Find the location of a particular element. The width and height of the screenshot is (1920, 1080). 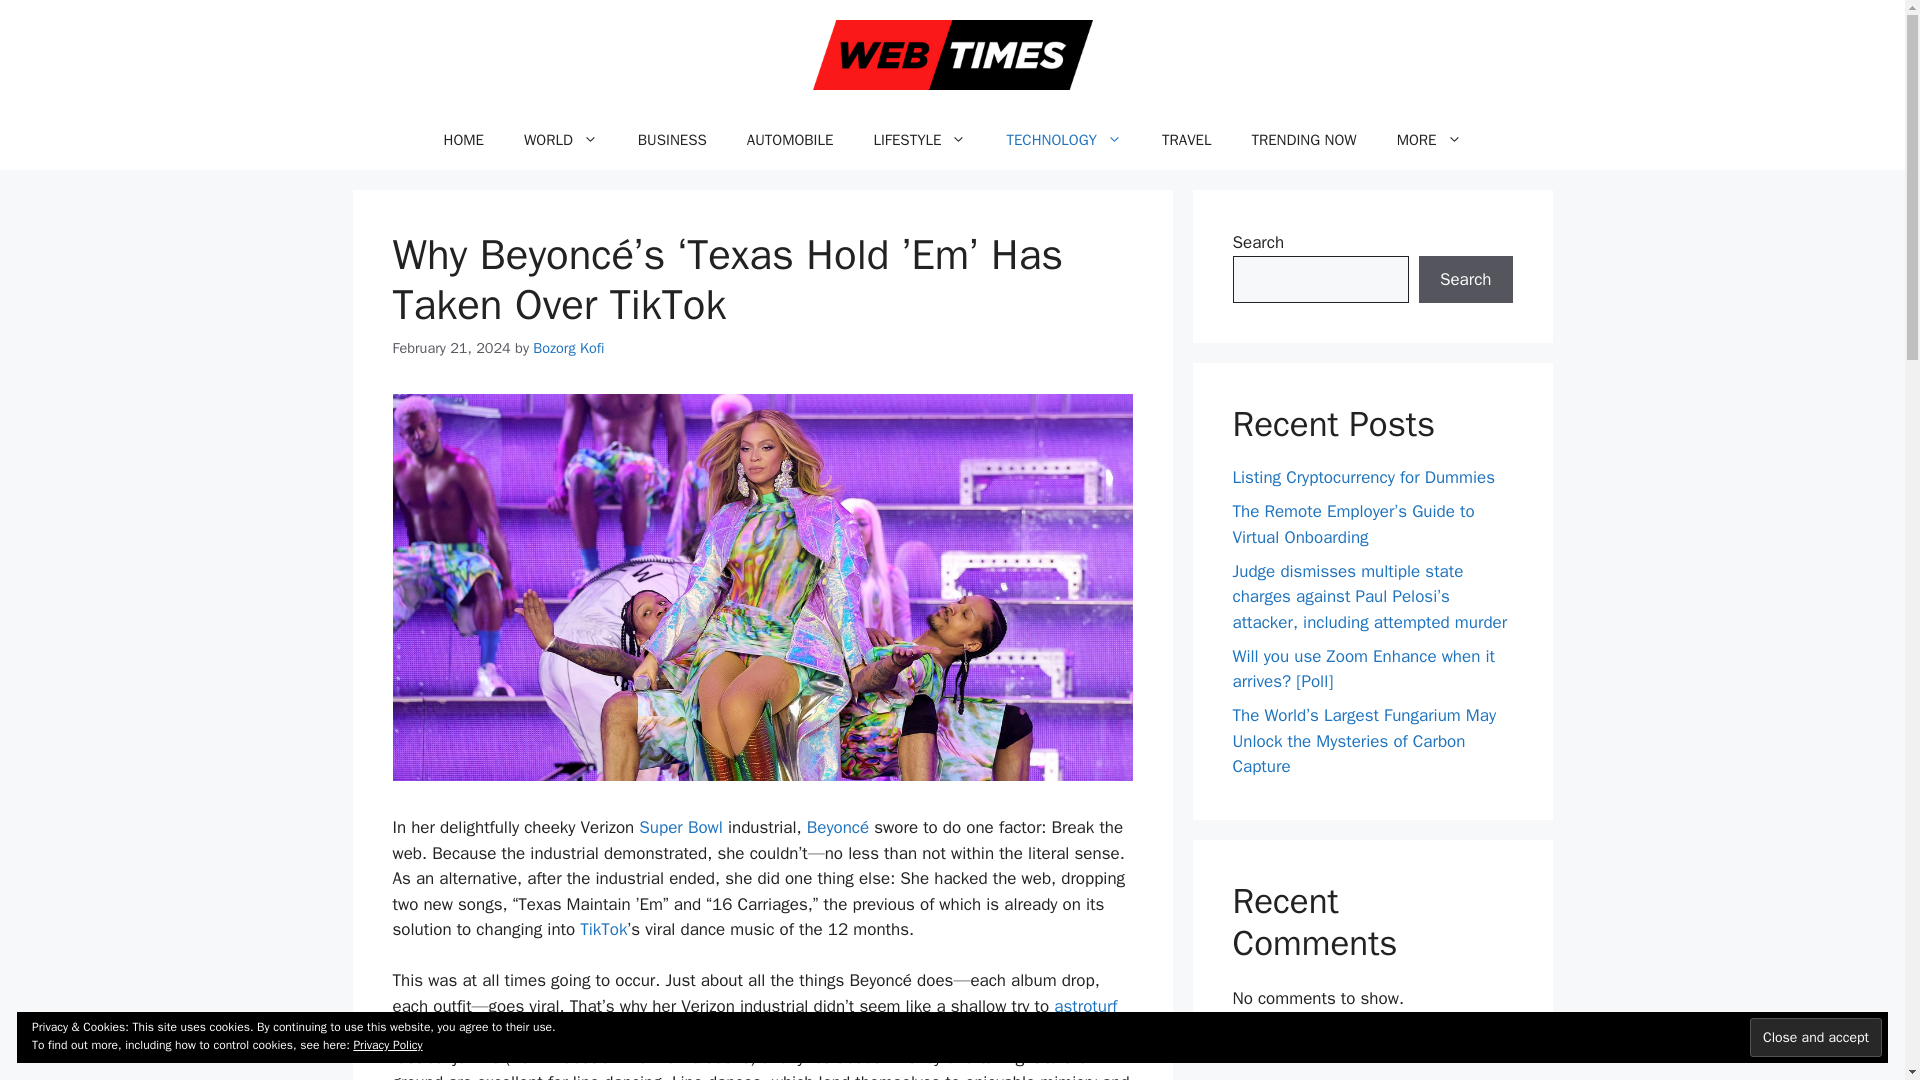

TRAVEL is located at coordinates (1186, 140).